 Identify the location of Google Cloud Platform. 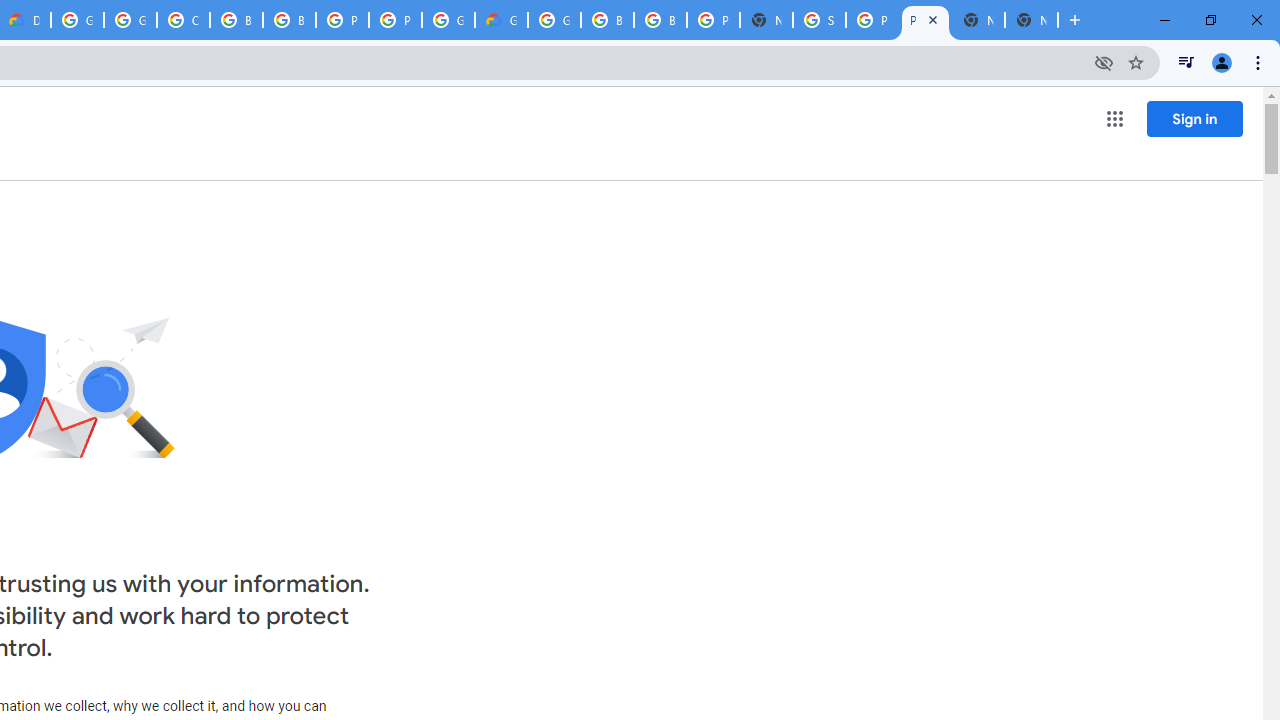
(448, 20).